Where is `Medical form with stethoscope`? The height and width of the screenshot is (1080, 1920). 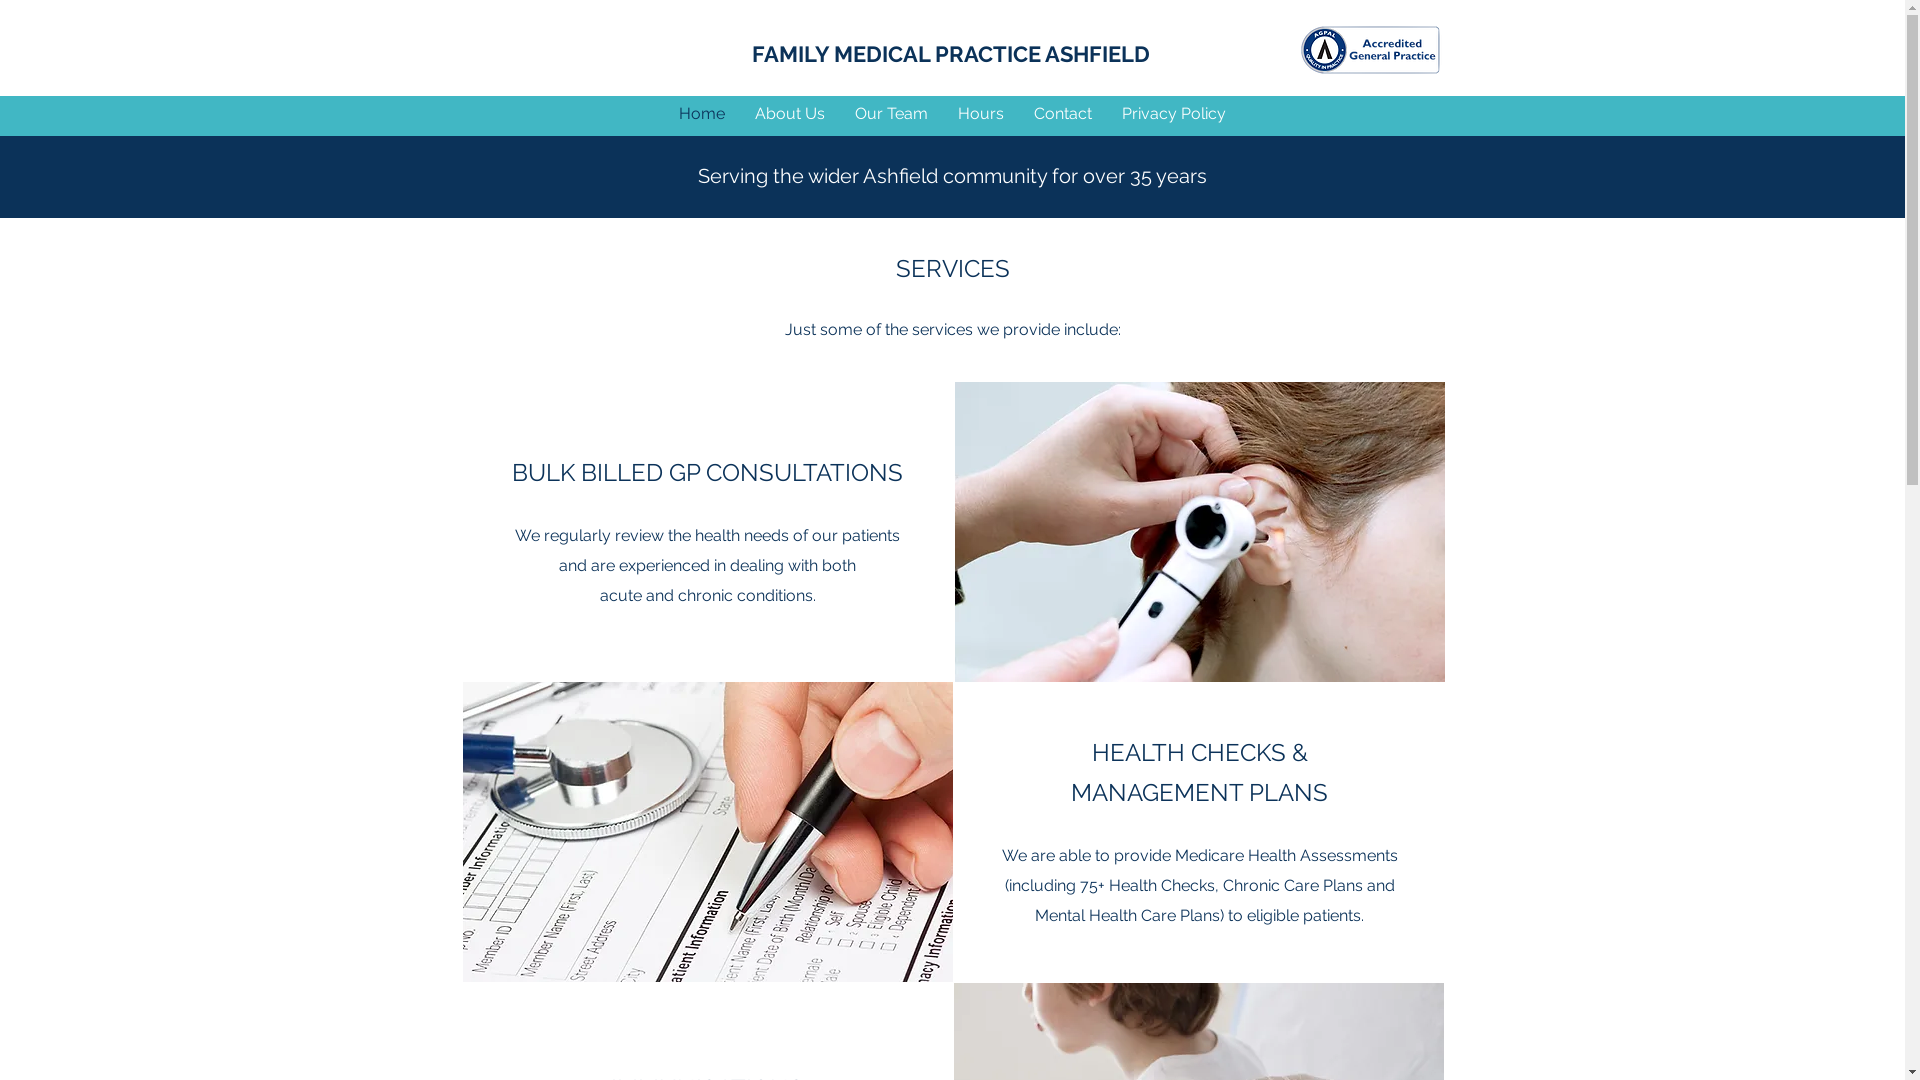 Medical form with stethoscope is located at coordinates (707, 832).